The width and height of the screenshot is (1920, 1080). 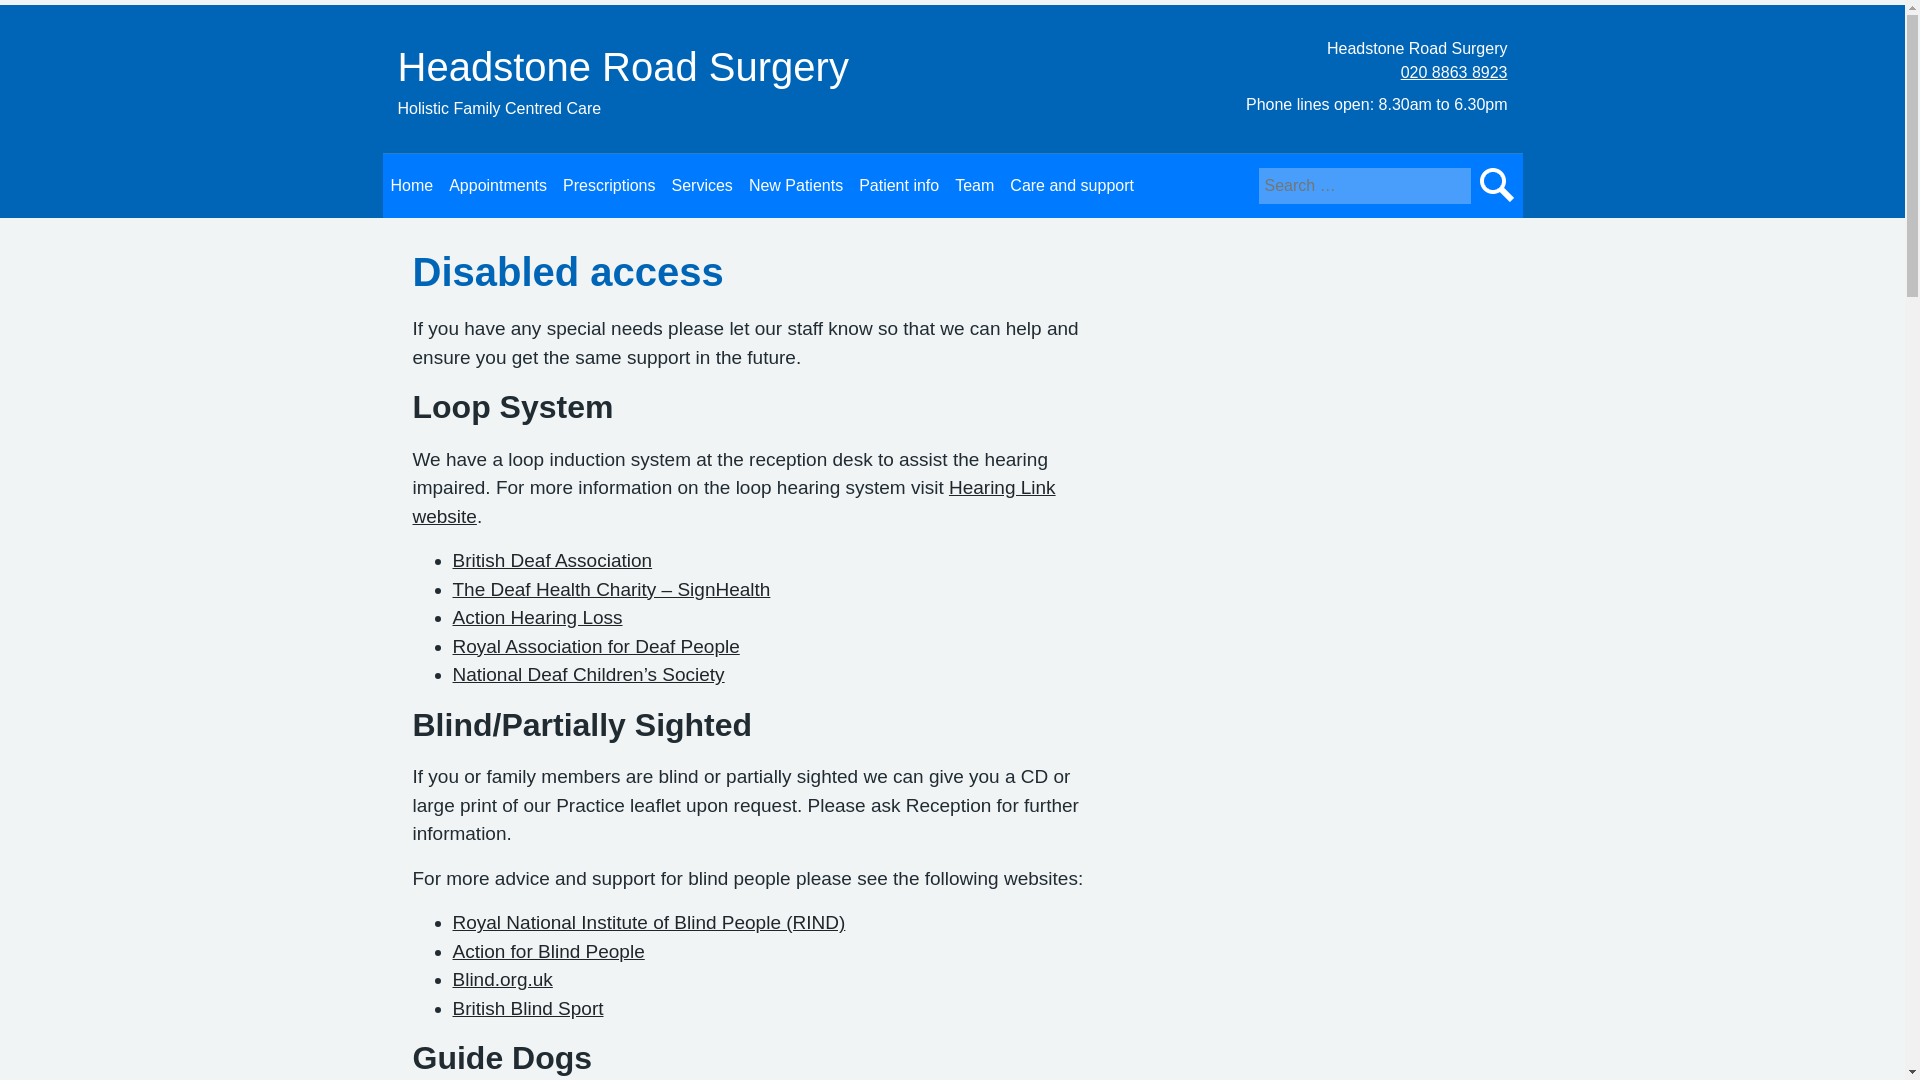 What do you see at coordinates (974, 186) in the screenshot?
I see `Team` at bounding box center [974, 186].